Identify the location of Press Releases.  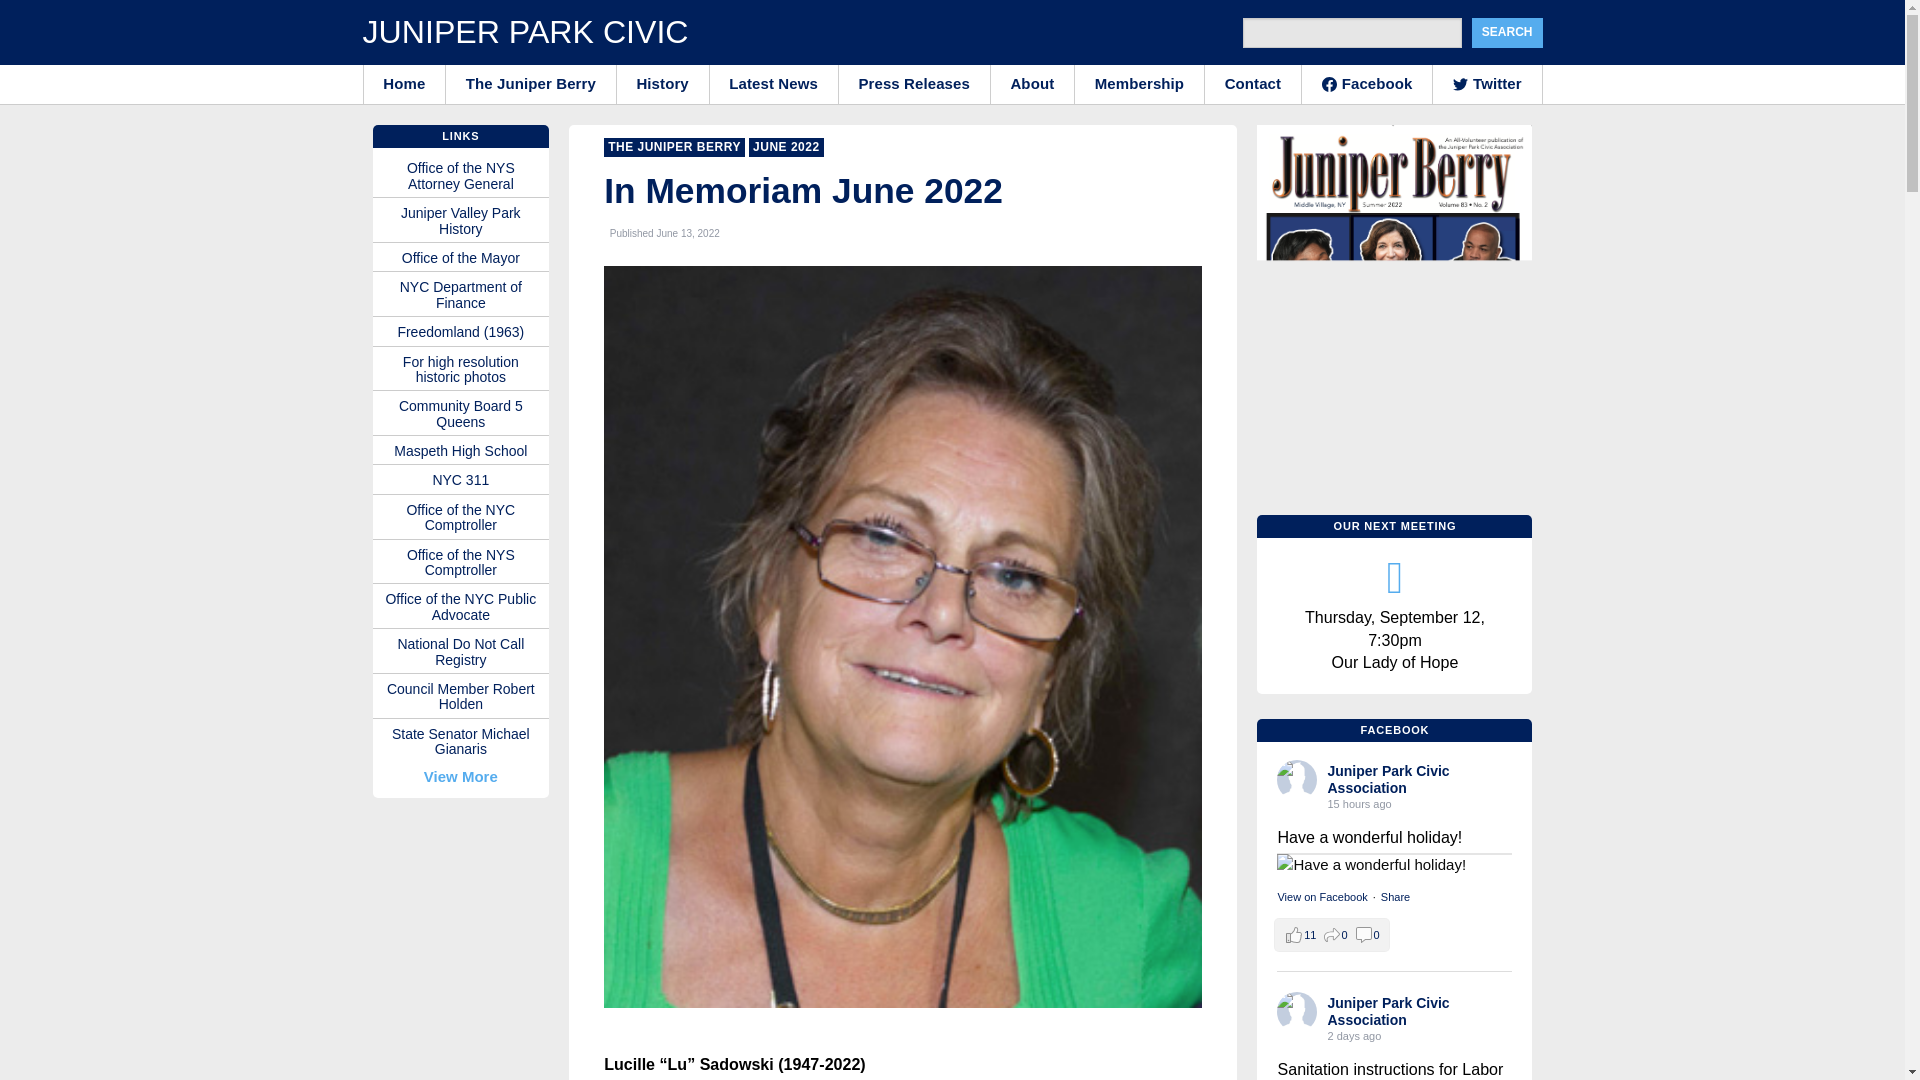
(914, 83).